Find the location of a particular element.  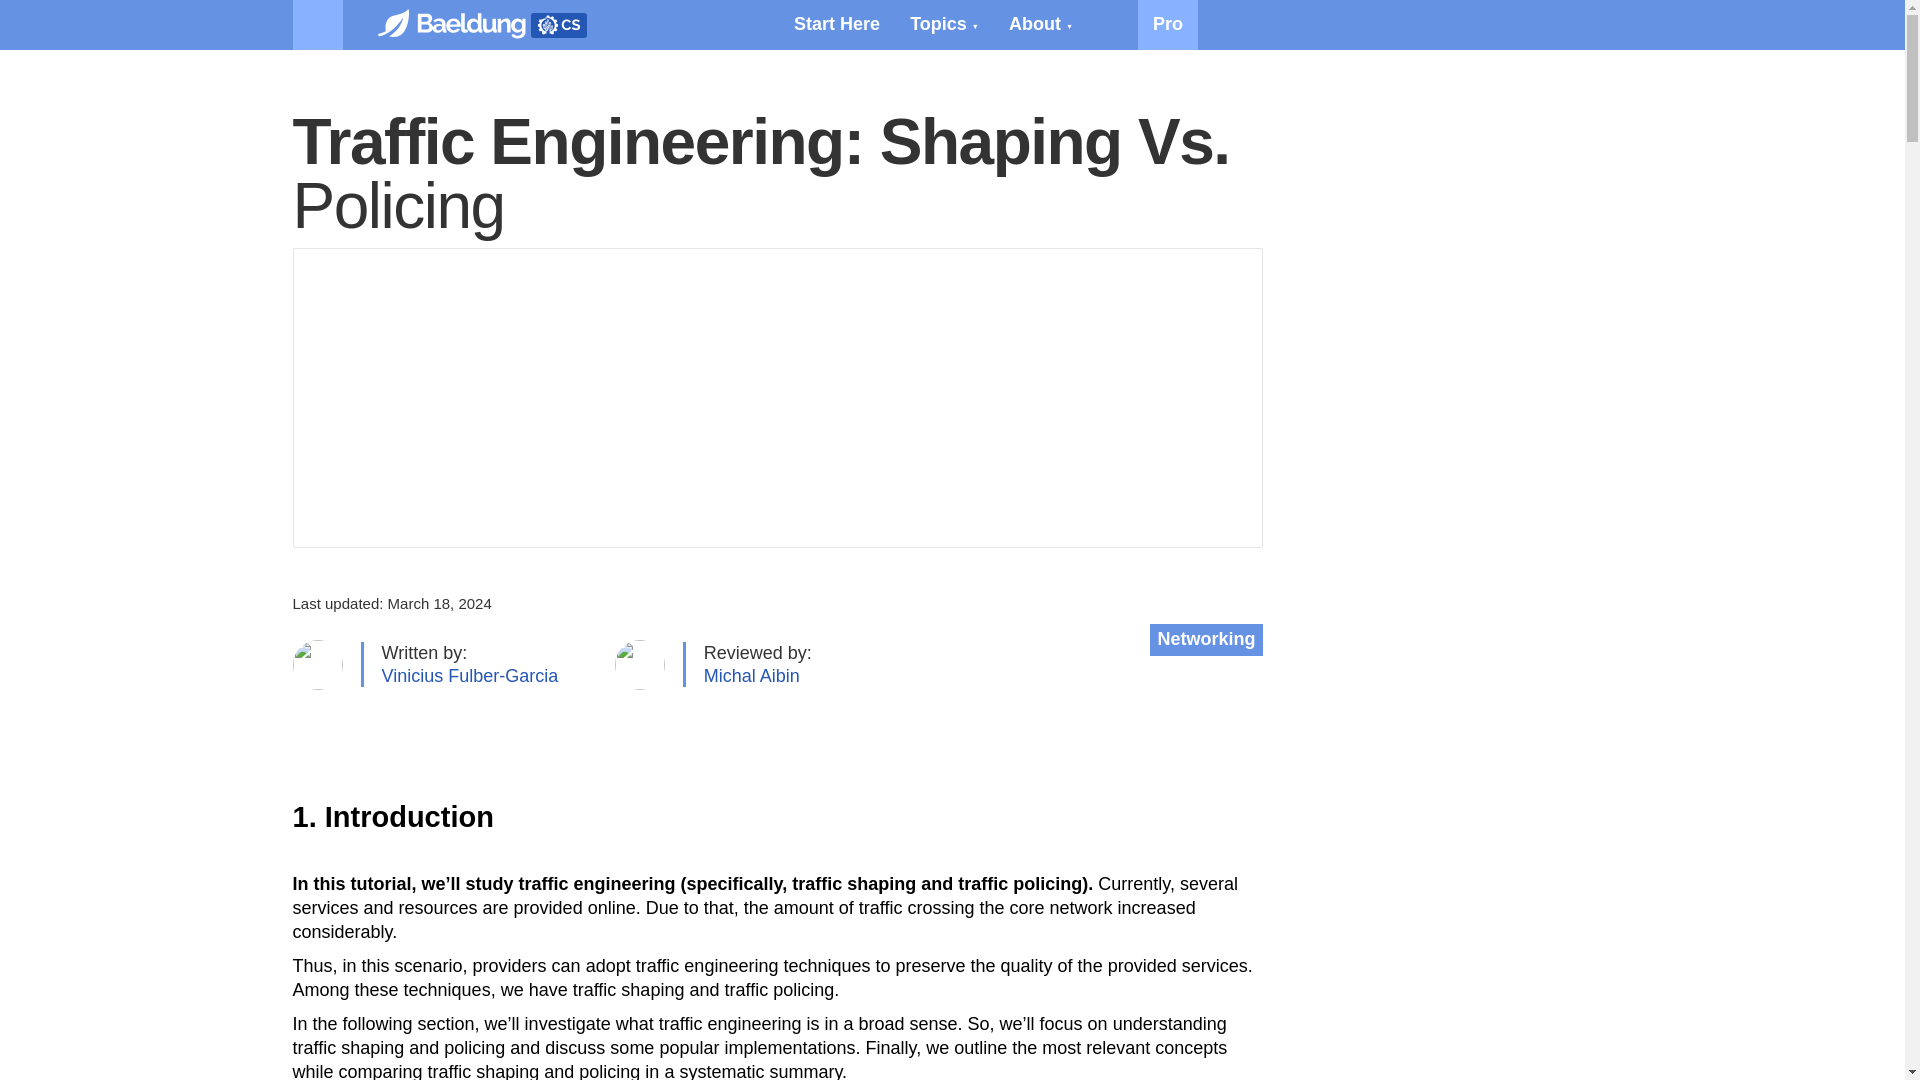

Reviewed by Michal Aibin is located at coordinates (752, 676).